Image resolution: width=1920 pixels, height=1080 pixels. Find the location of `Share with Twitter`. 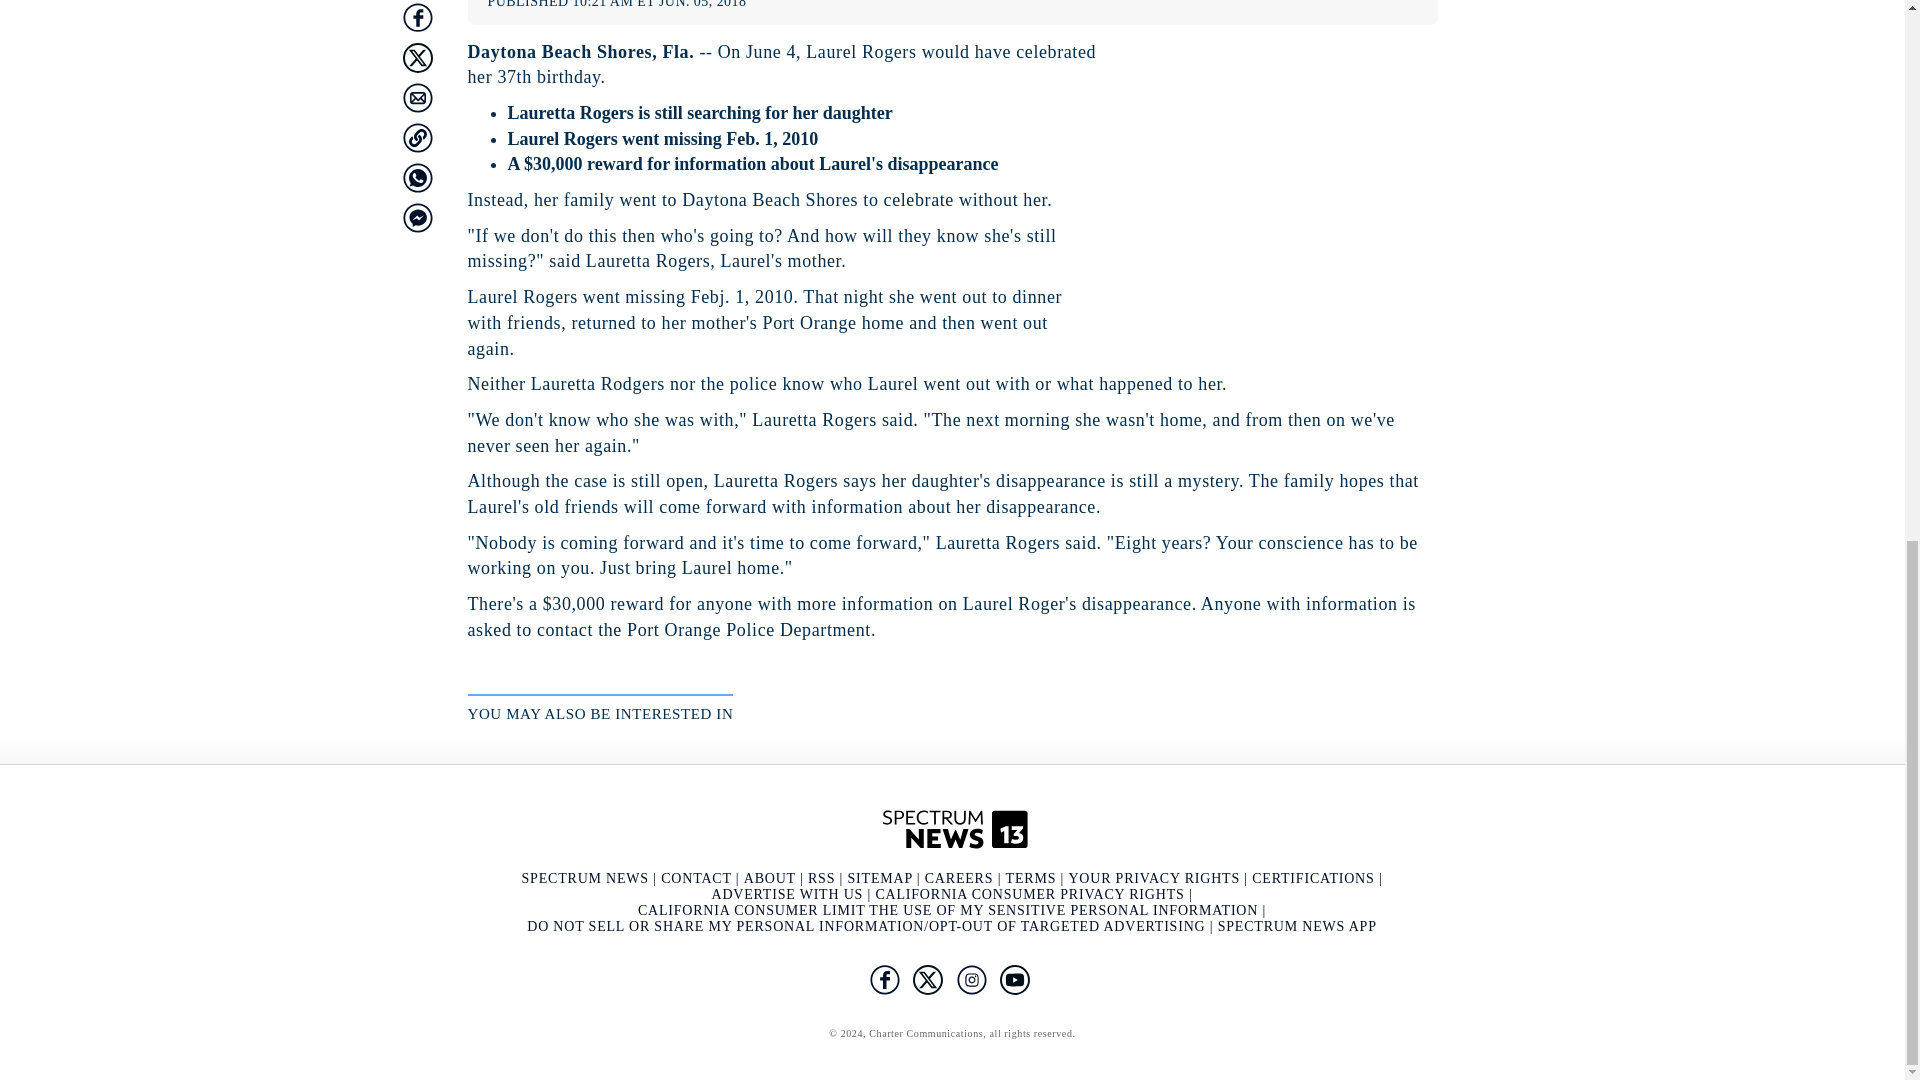

Share with Twitter is located at coordinates (416, 57).